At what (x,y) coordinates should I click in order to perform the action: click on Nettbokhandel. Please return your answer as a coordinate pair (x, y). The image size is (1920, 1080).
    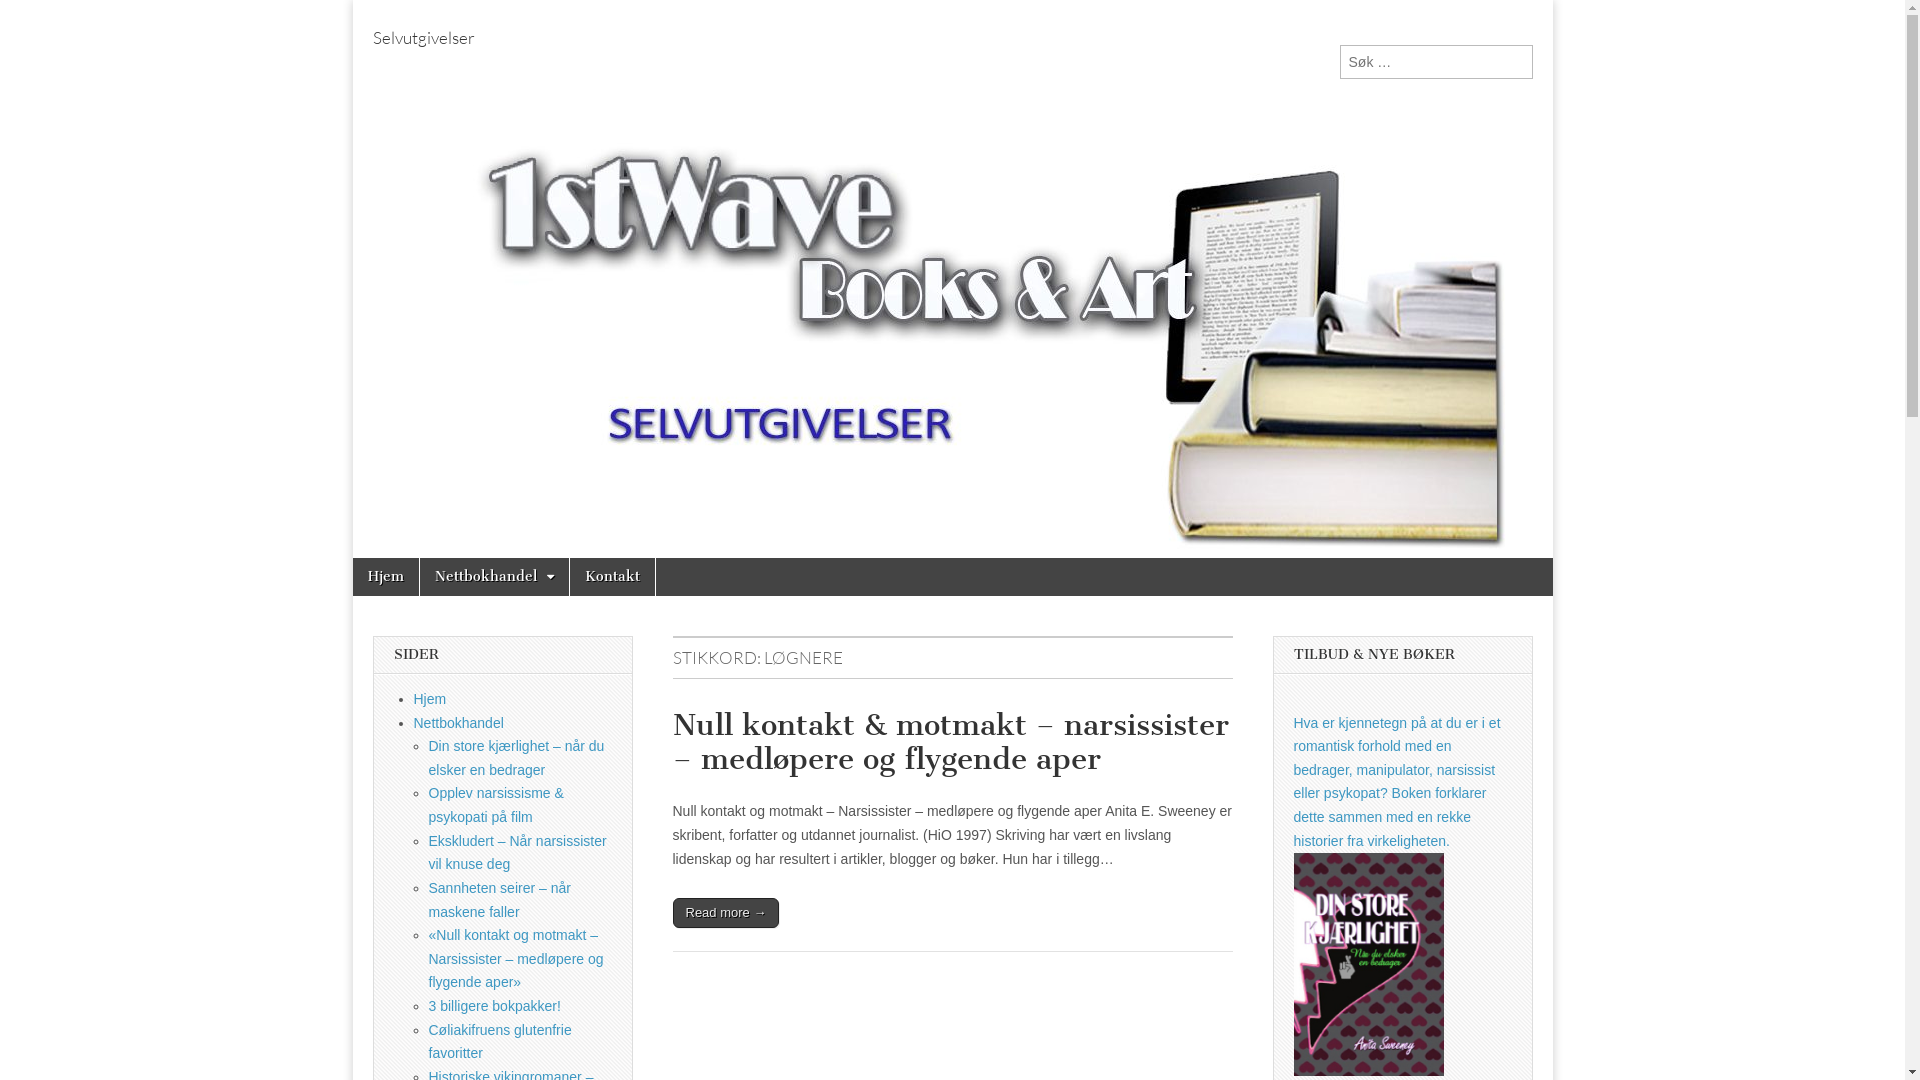
    Looking at the image, I should click on (459, 723).